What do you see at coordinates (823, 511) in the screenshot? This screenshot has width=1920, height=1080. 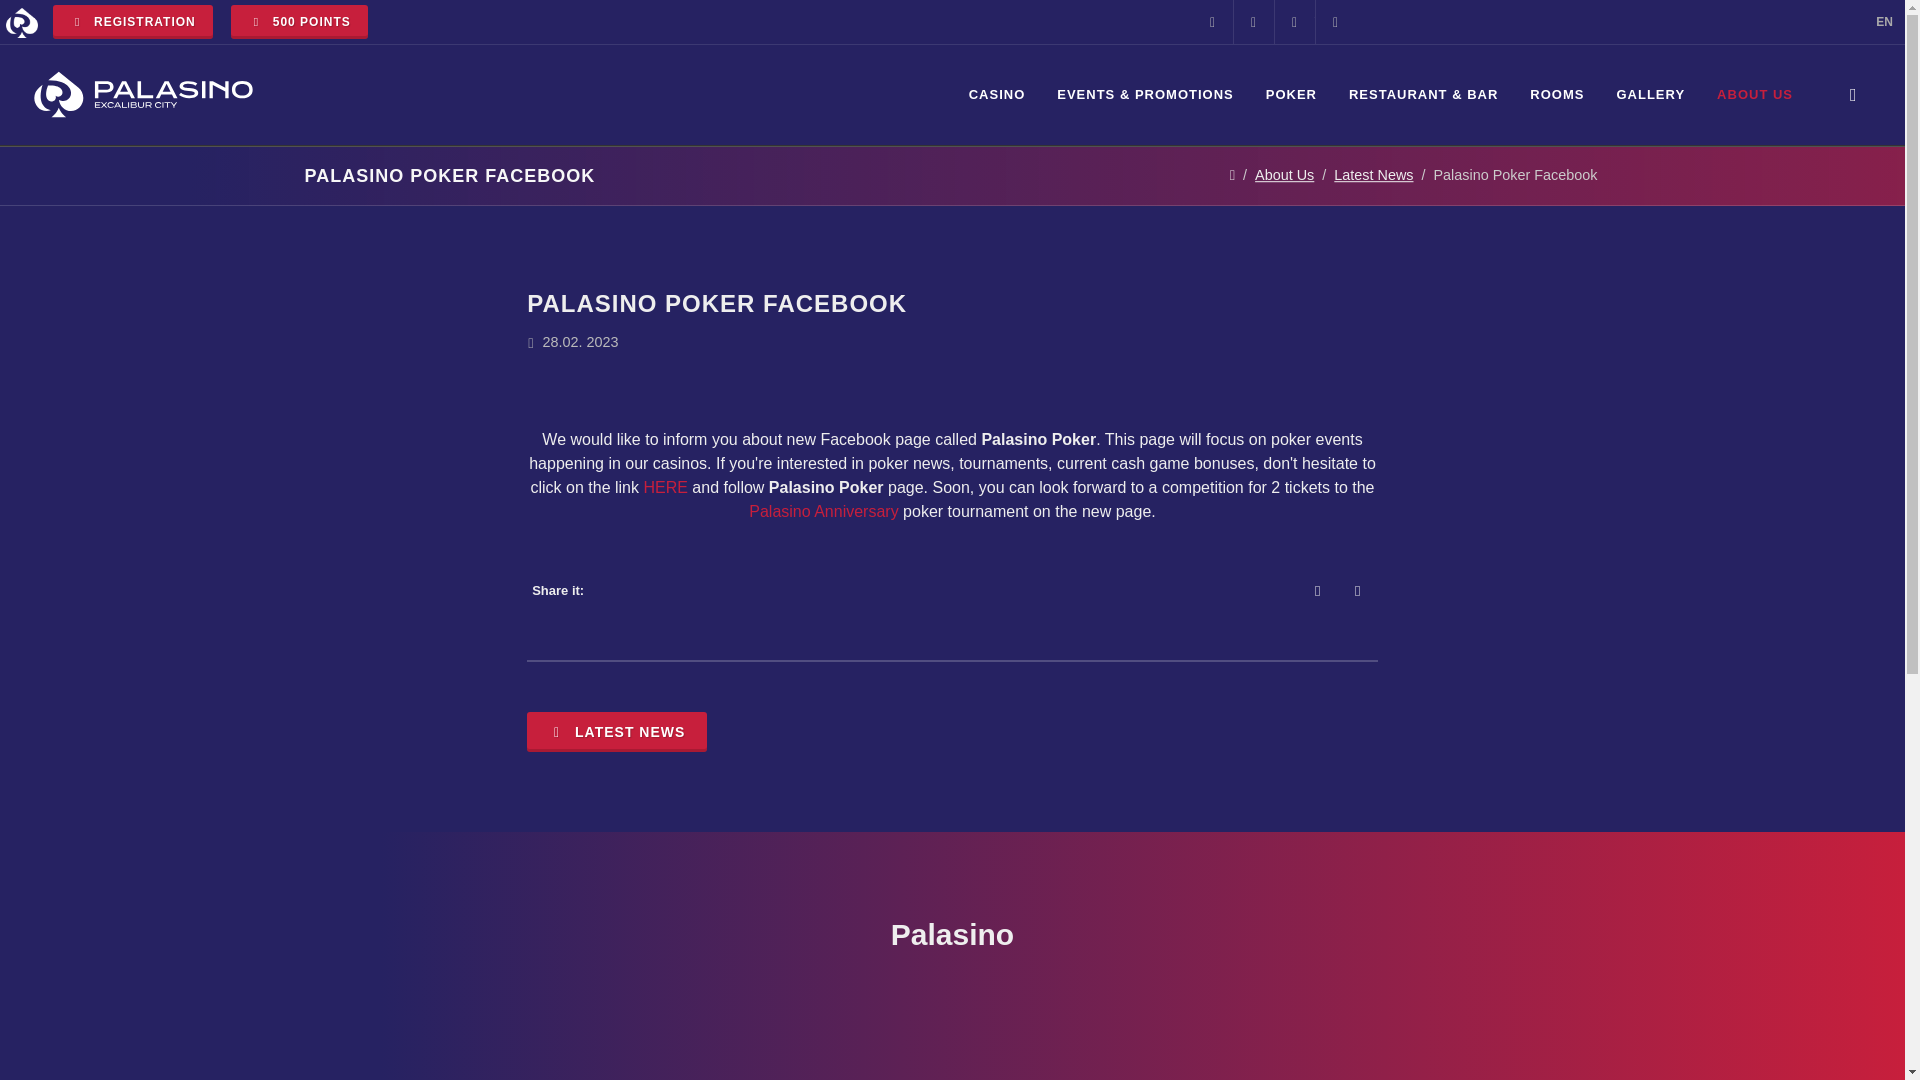 I see `Palasino Anniversary` at bounding box center [823, 511].